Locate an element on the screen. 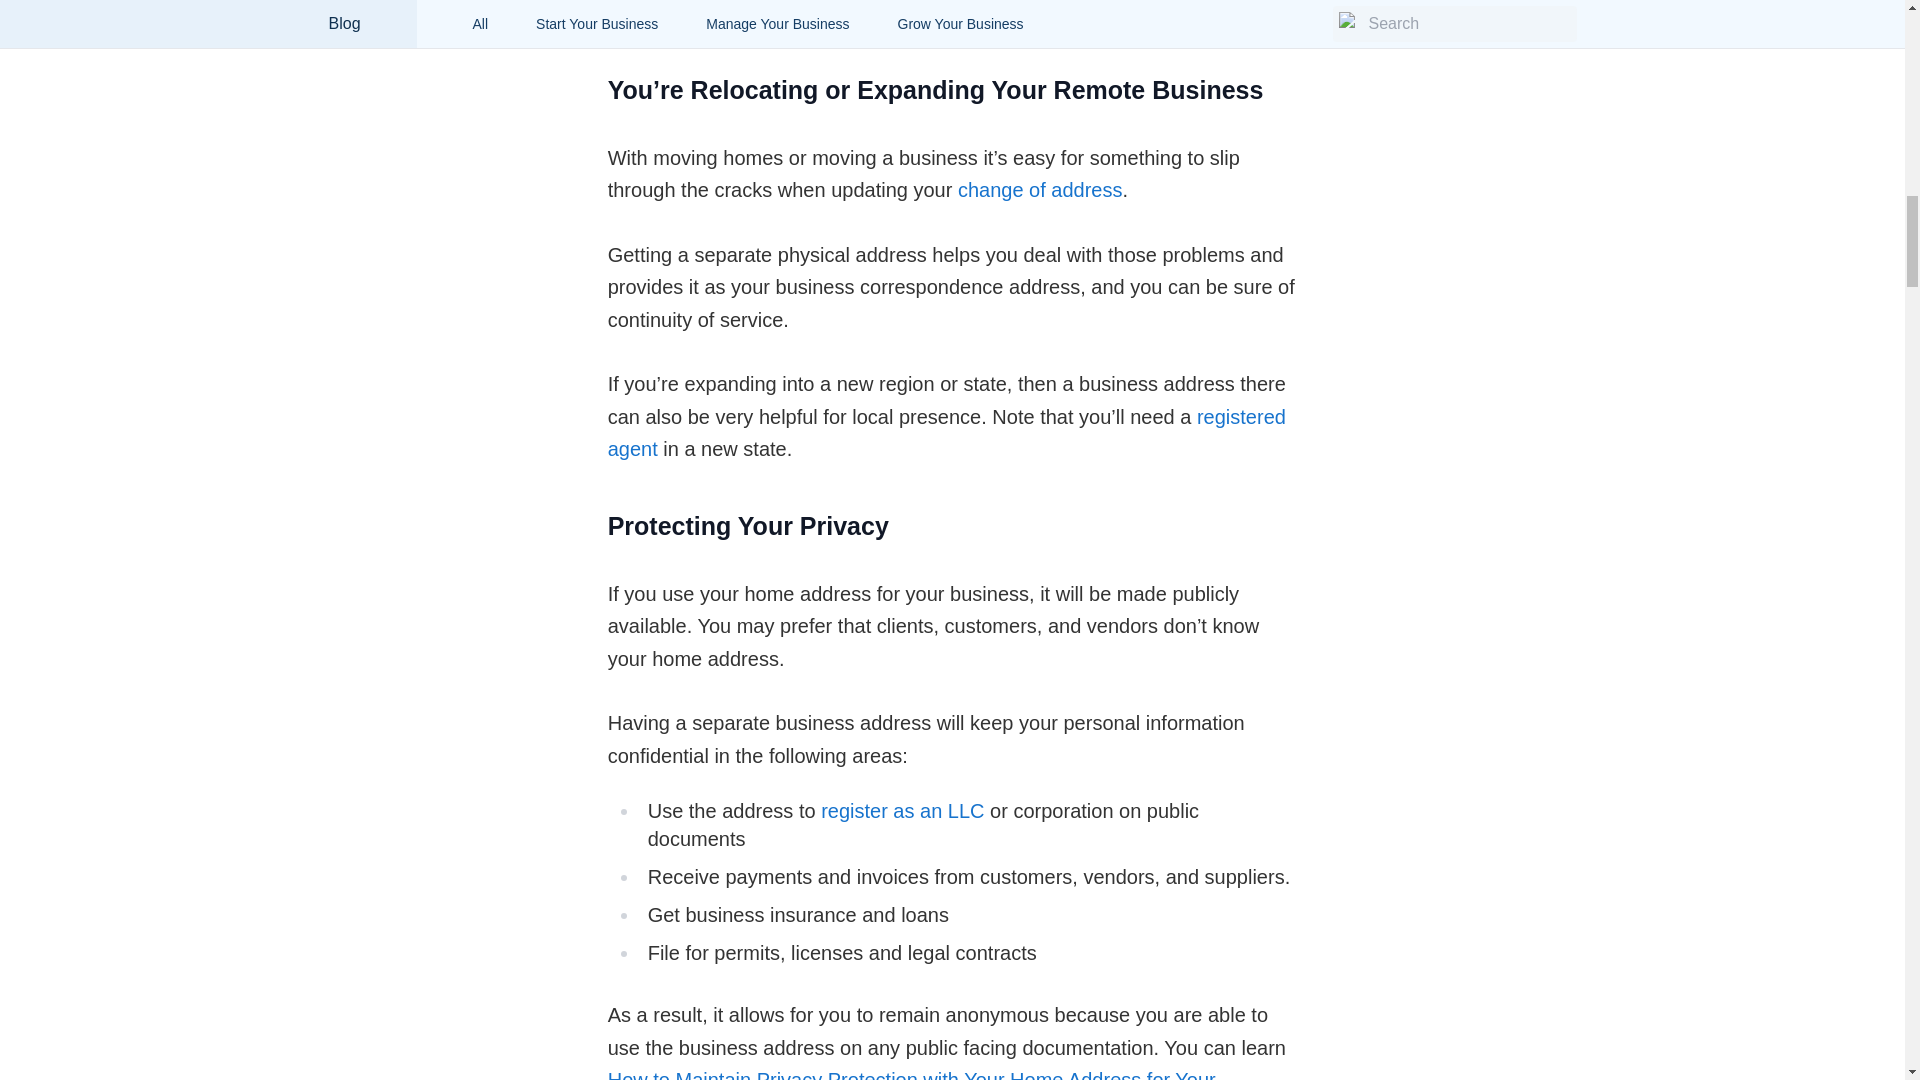 The image size is (1920, 1080). registered agent is located at coordinates (947, 434).